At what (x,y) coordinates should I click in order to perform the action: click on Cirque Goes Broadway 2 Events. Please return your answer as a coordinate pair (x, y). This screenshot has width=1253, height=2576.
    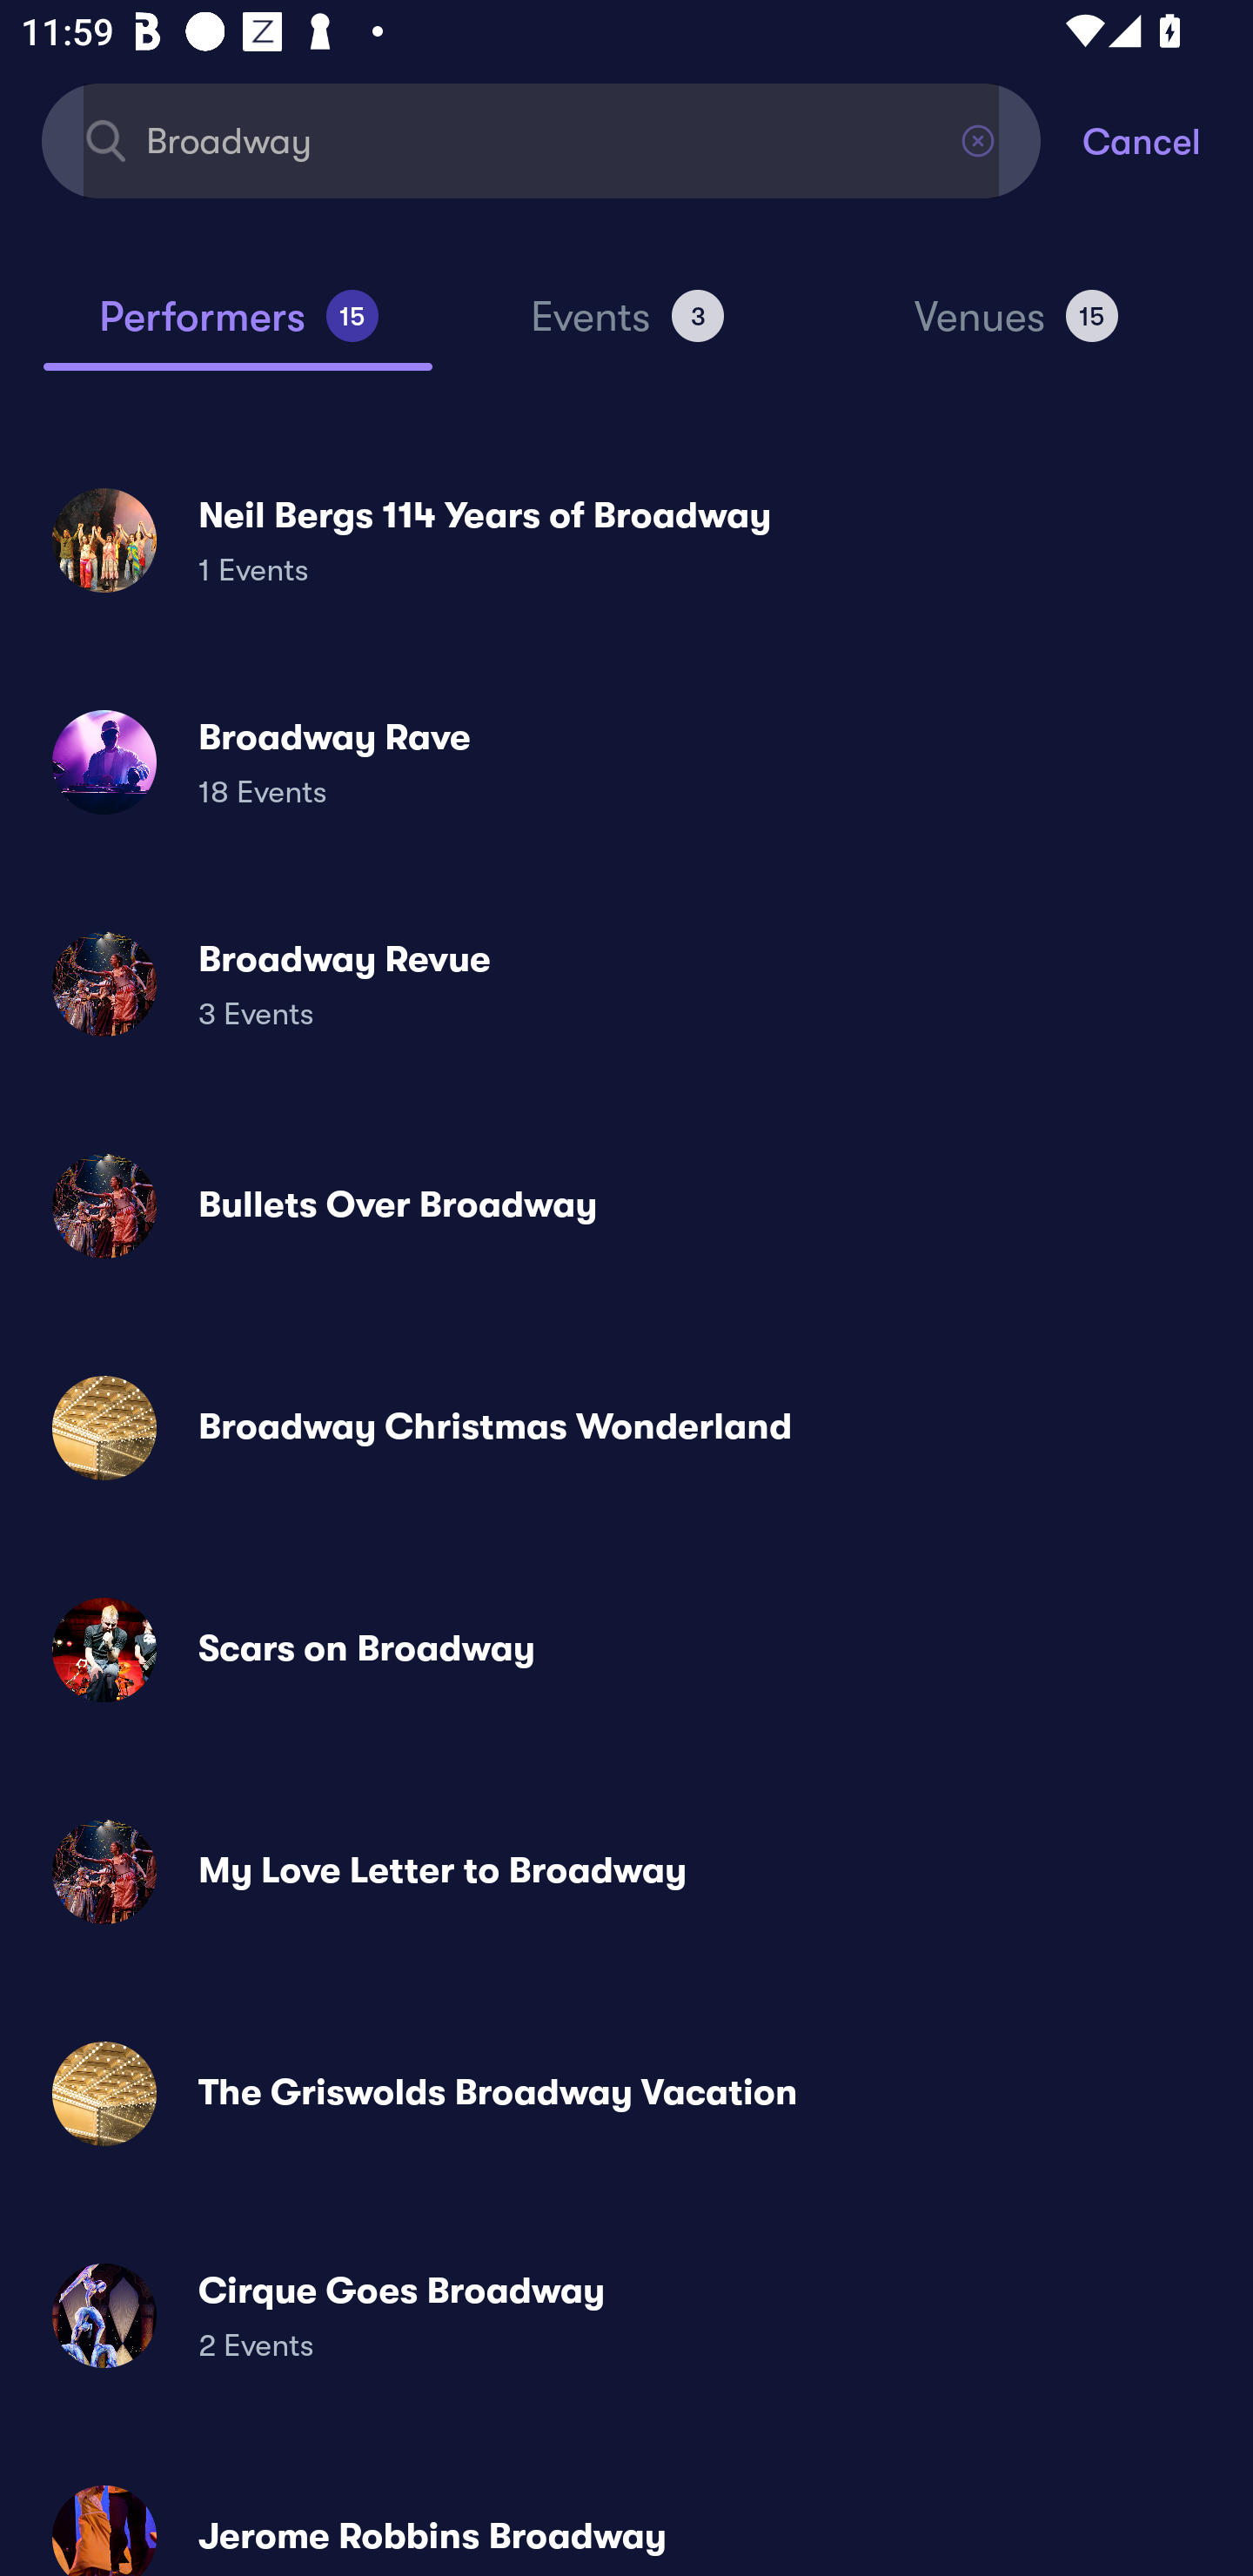
    Looking at the image, I should click on (626, 2315).